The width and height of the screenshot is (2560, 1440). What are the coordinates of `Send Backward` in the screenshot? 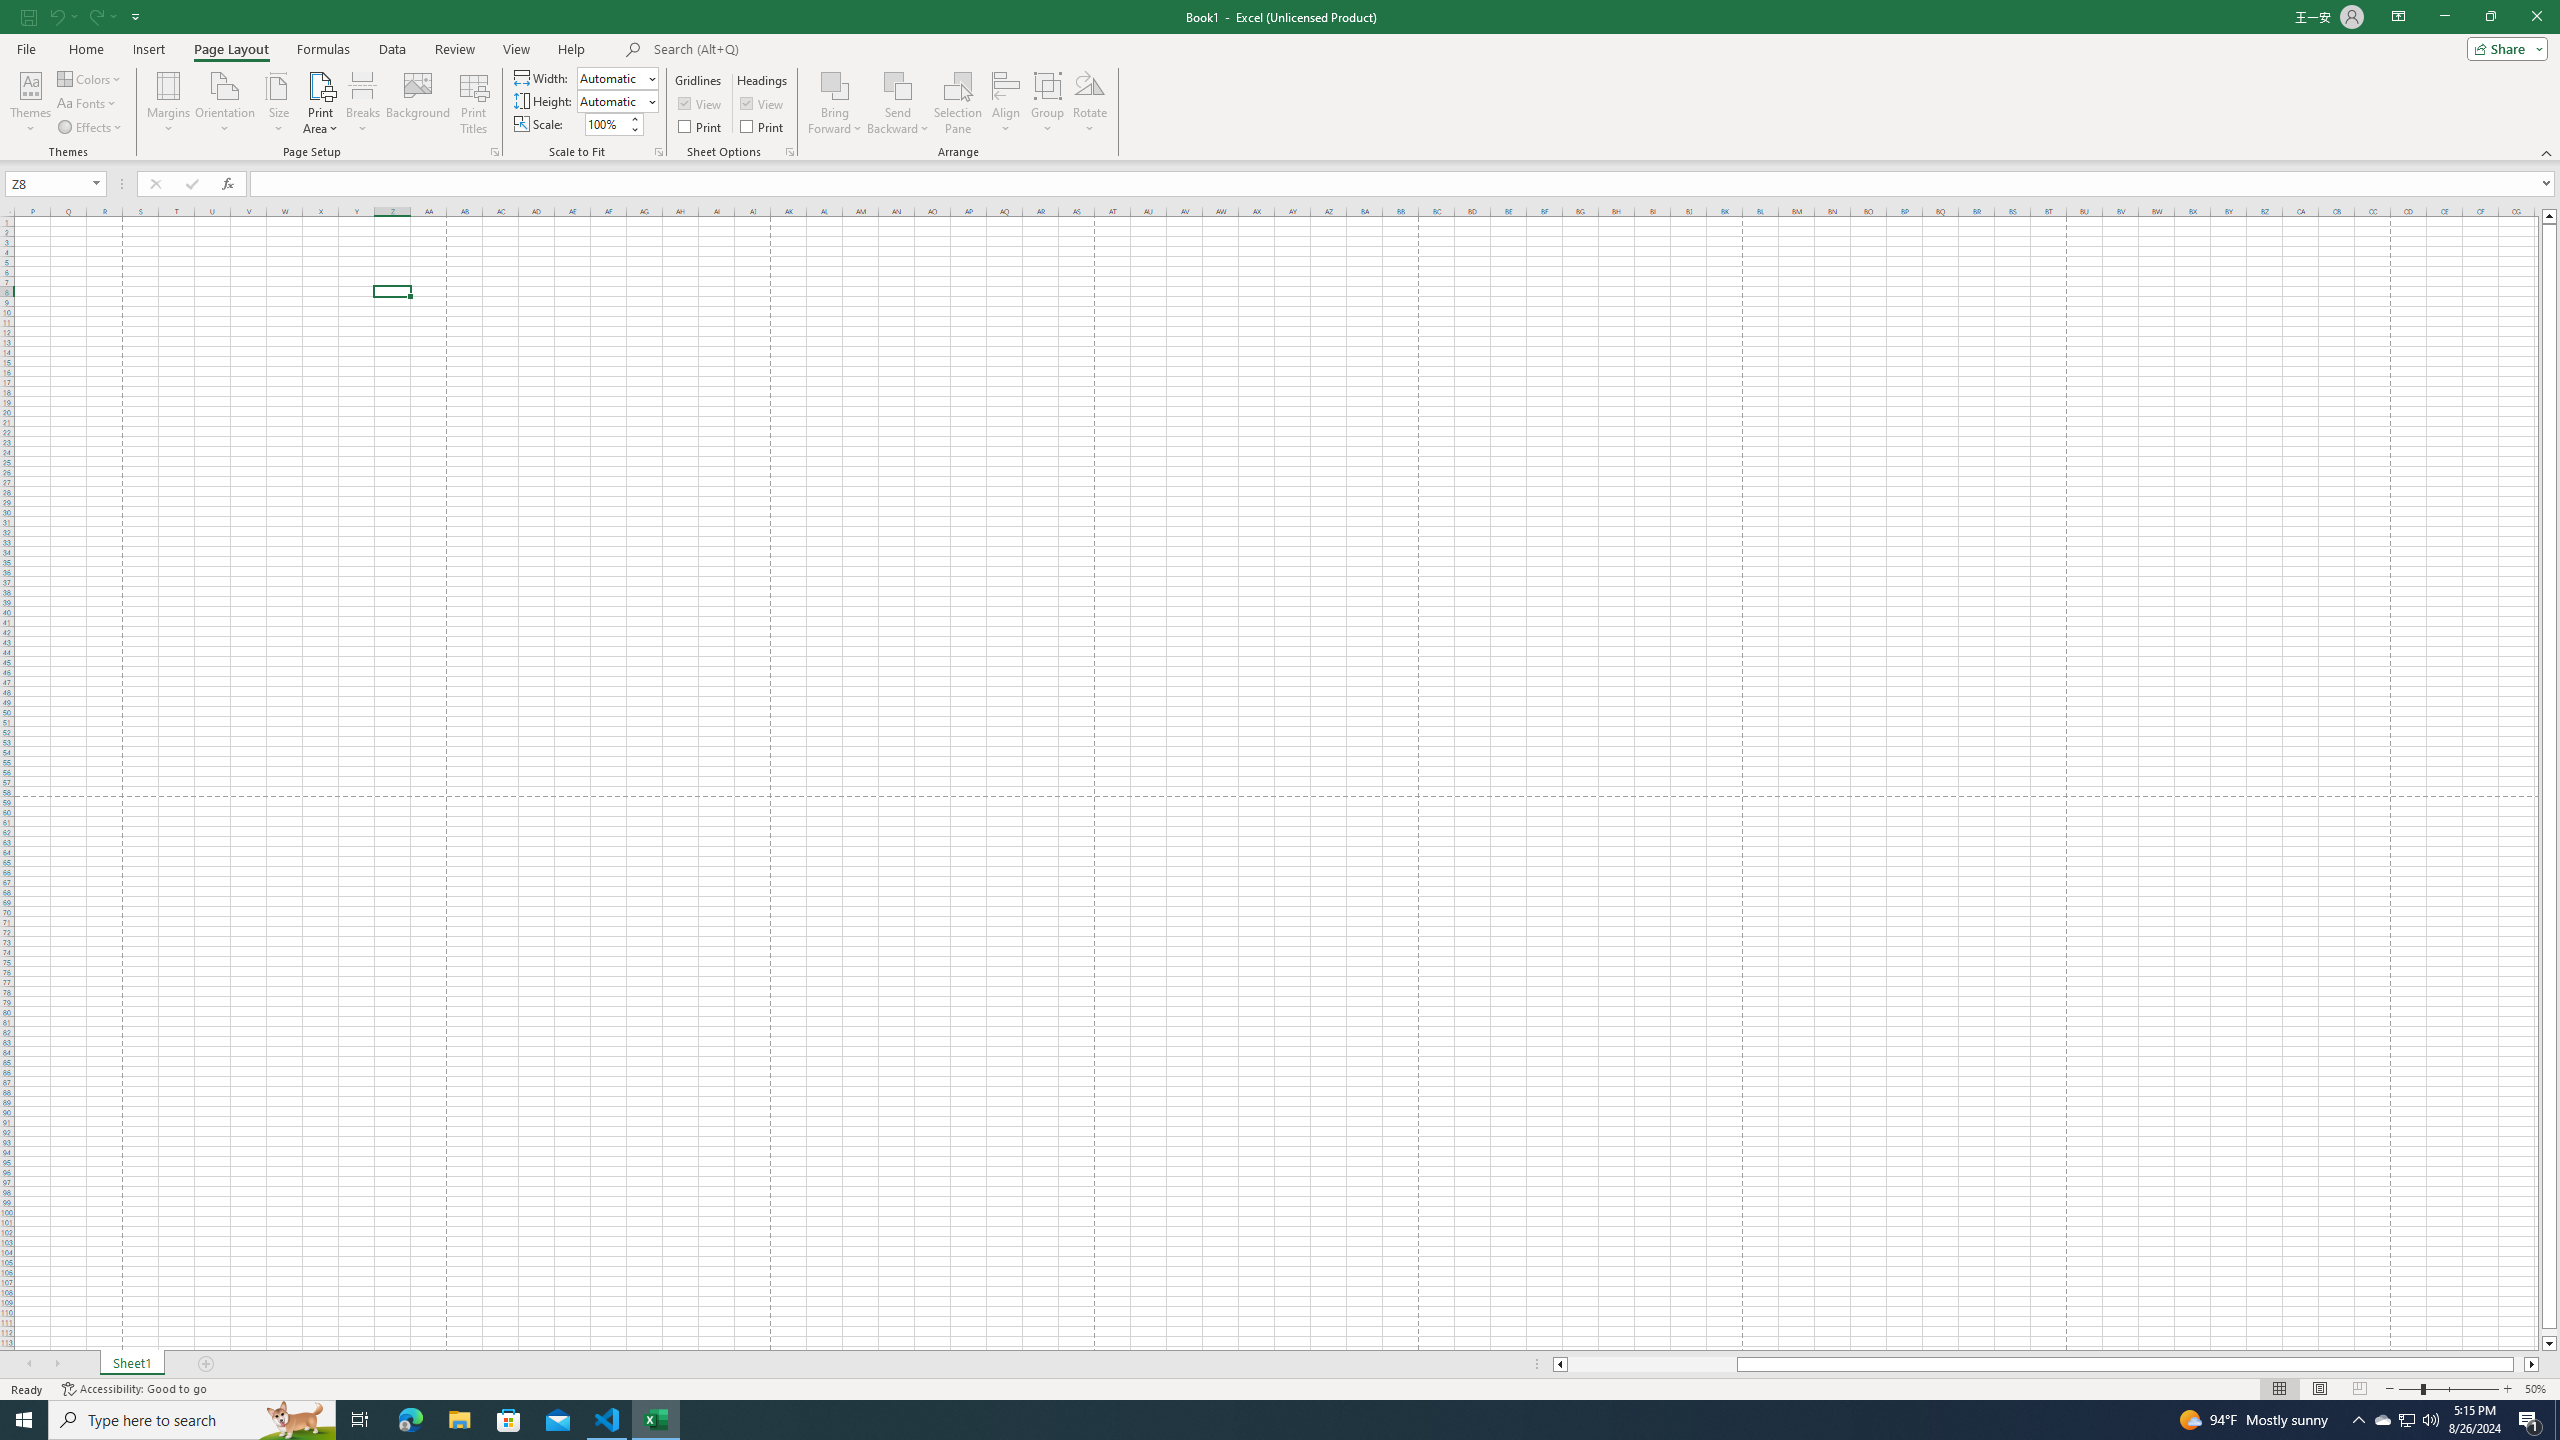 It's located at (898, 85).